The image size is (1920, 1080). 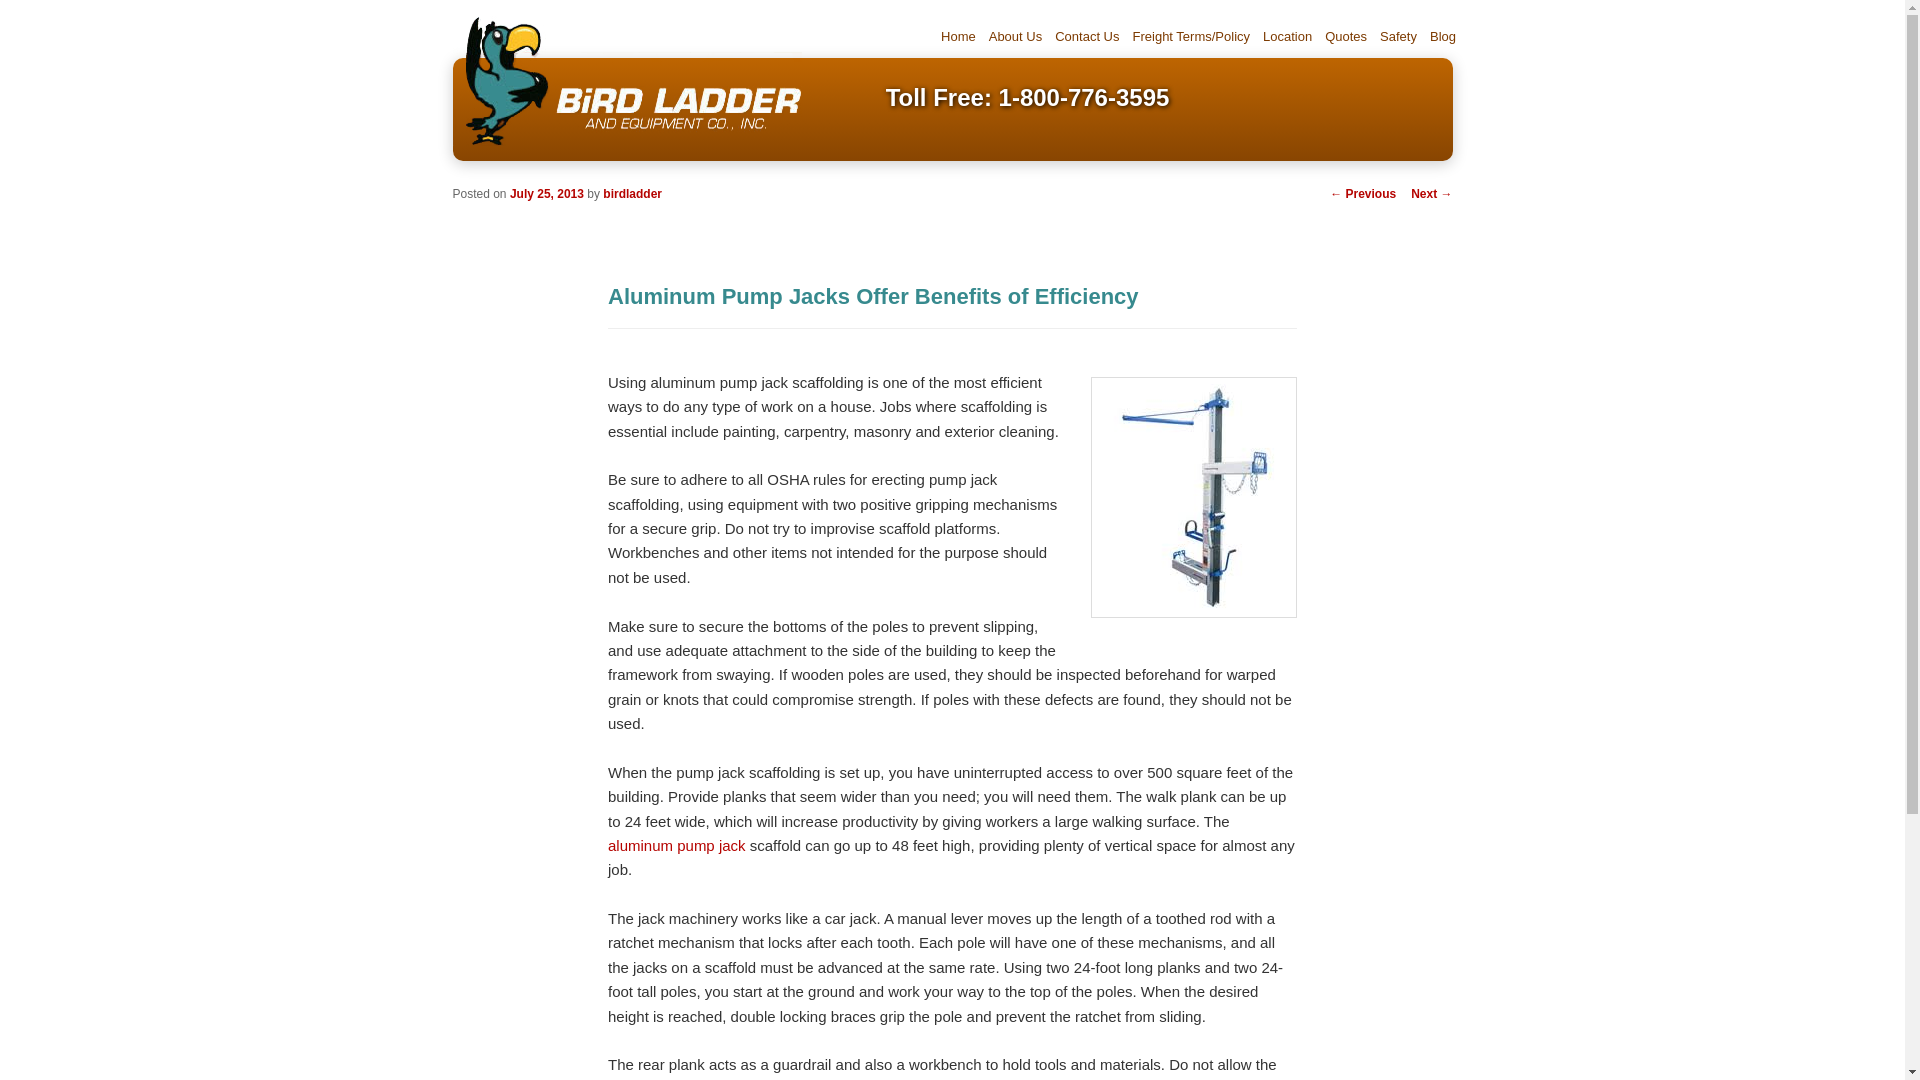 I want to click on July 25, 2013, so click(x=546, y=193).